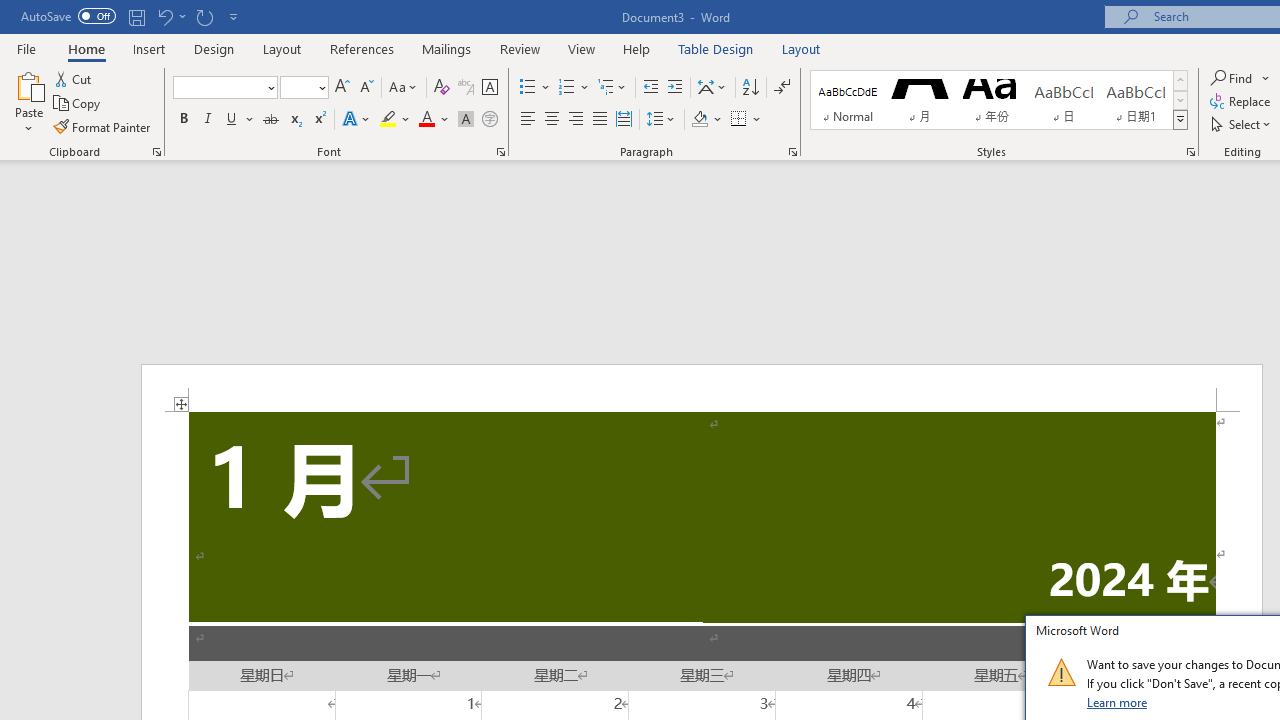 The height and width of the screenshot is (720, 1280). I want to click on Underline, so click(240, 120).